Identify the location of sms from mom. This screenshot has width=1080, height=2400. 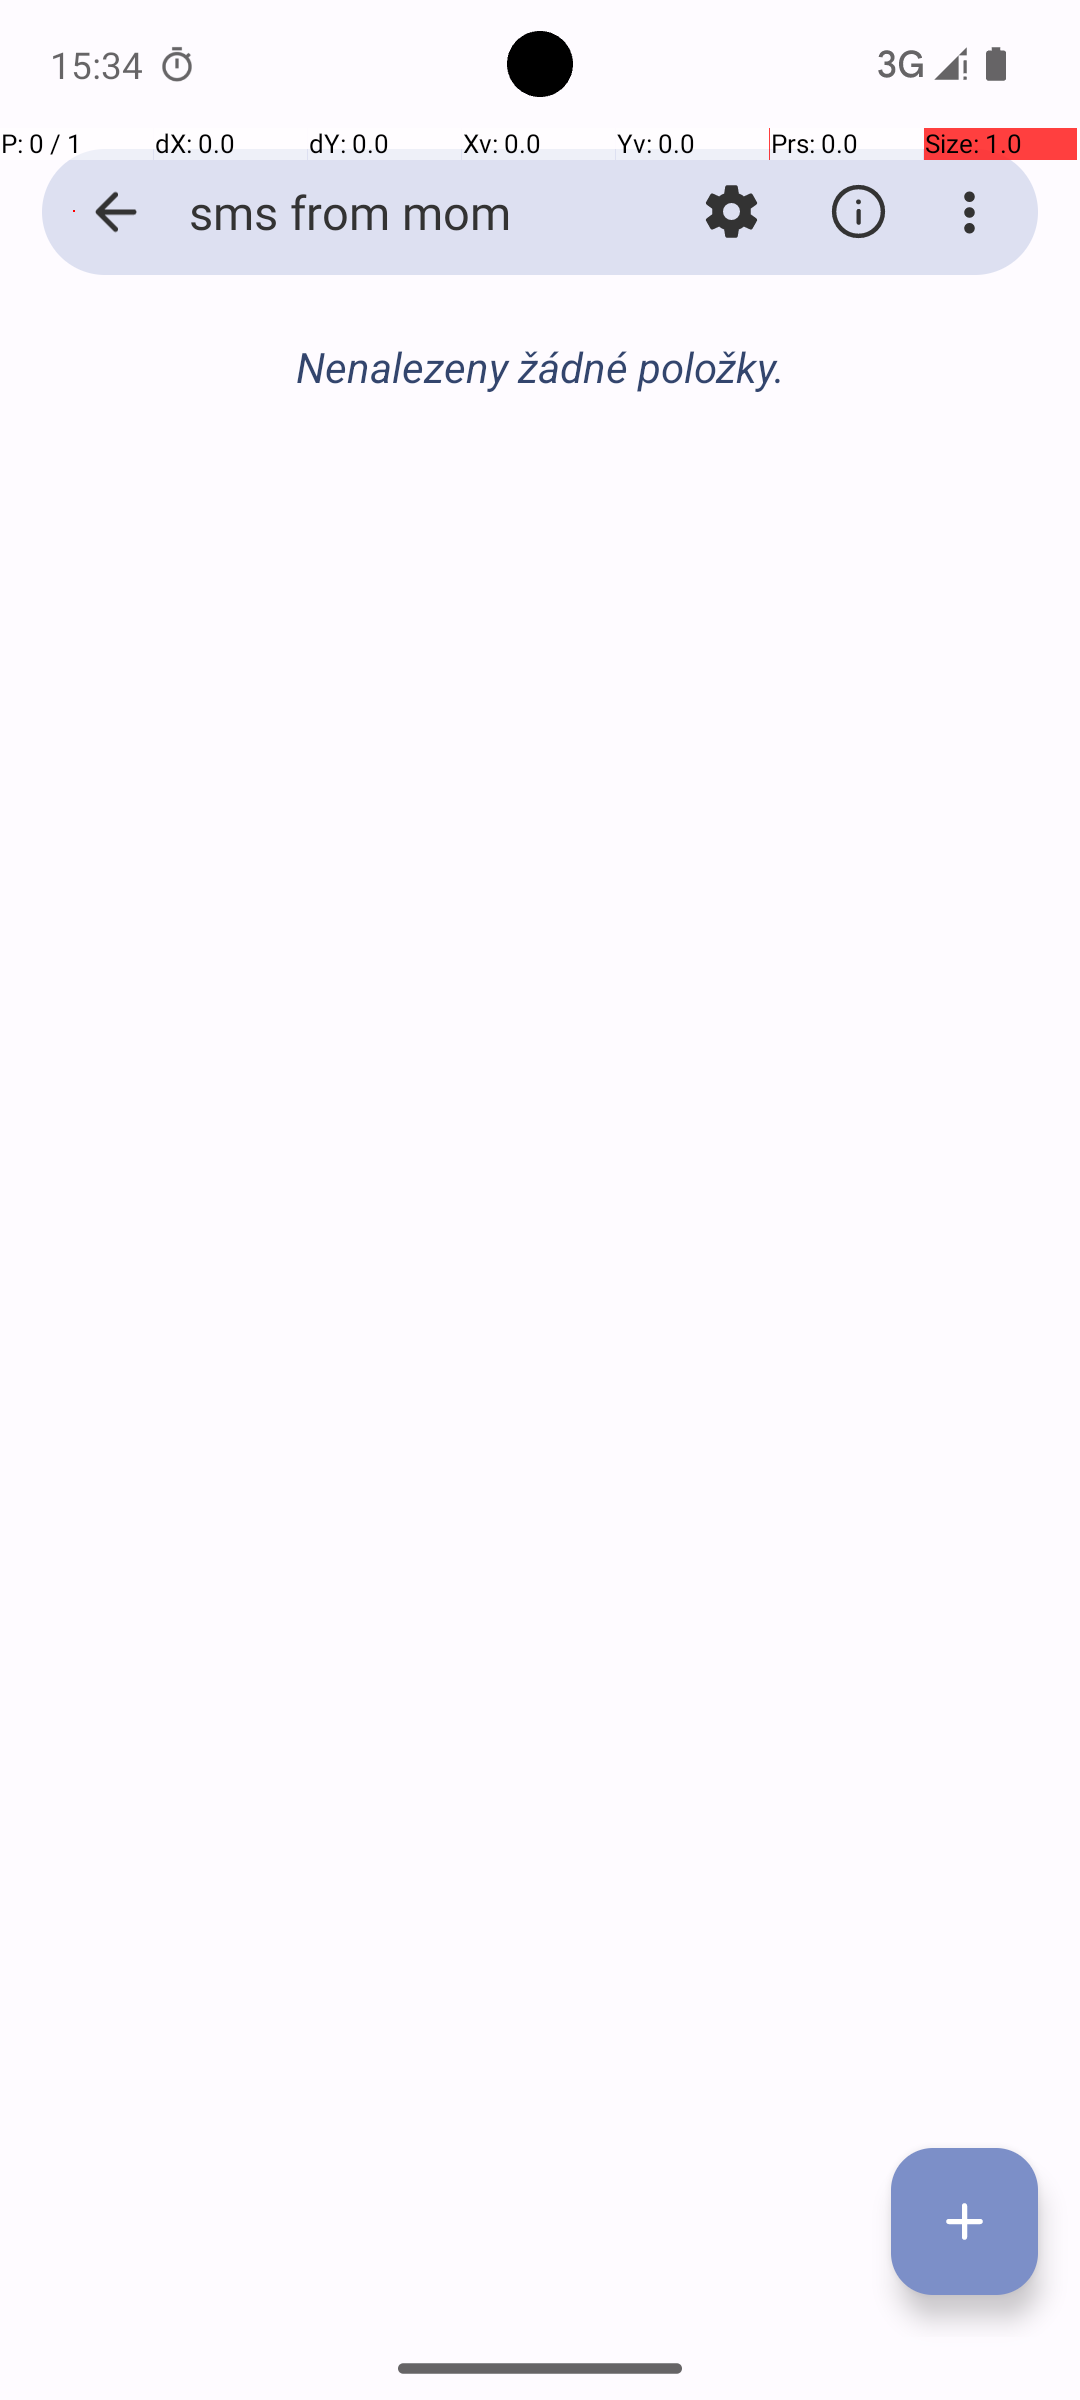
(386, 212).